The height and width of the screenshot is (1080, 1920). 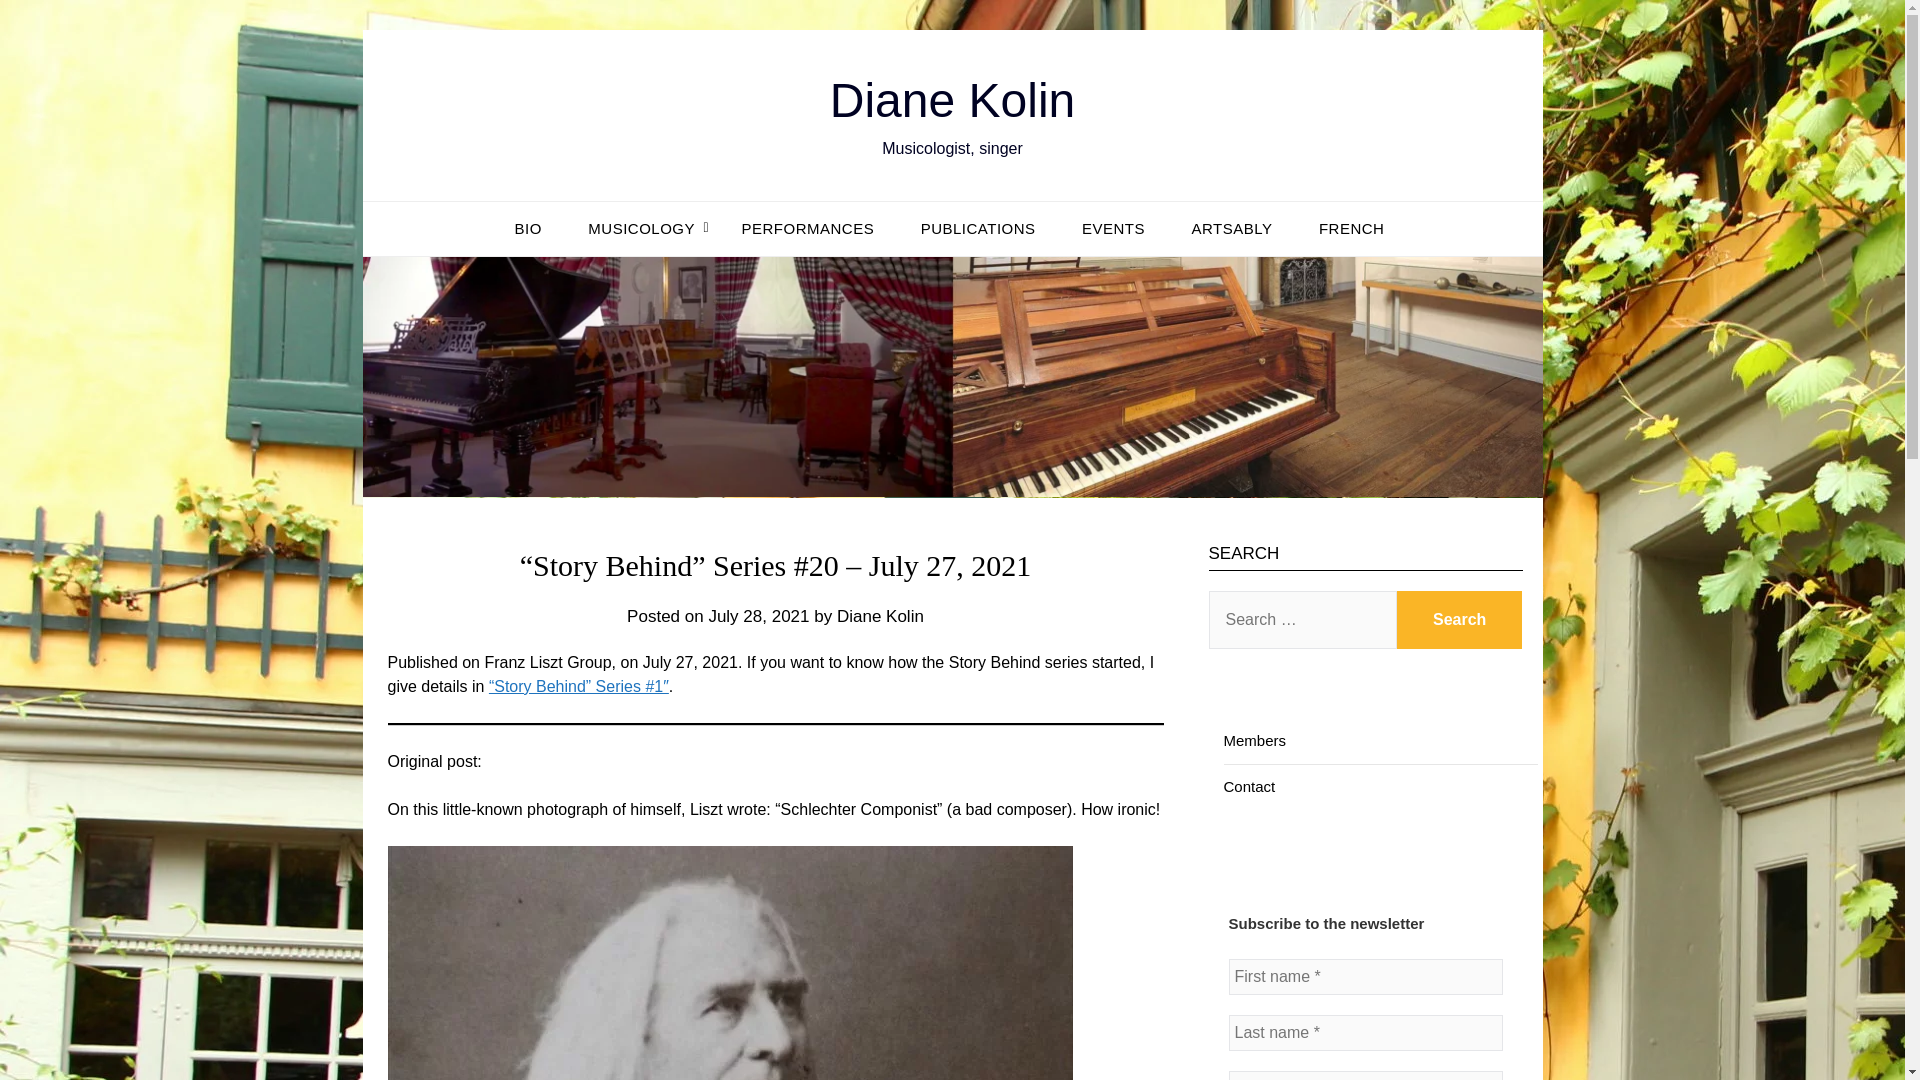 What do you see at coordinates (808, 228) in the screenshot?
I see `PERFORMANCES` at bounding box center [808, 228].